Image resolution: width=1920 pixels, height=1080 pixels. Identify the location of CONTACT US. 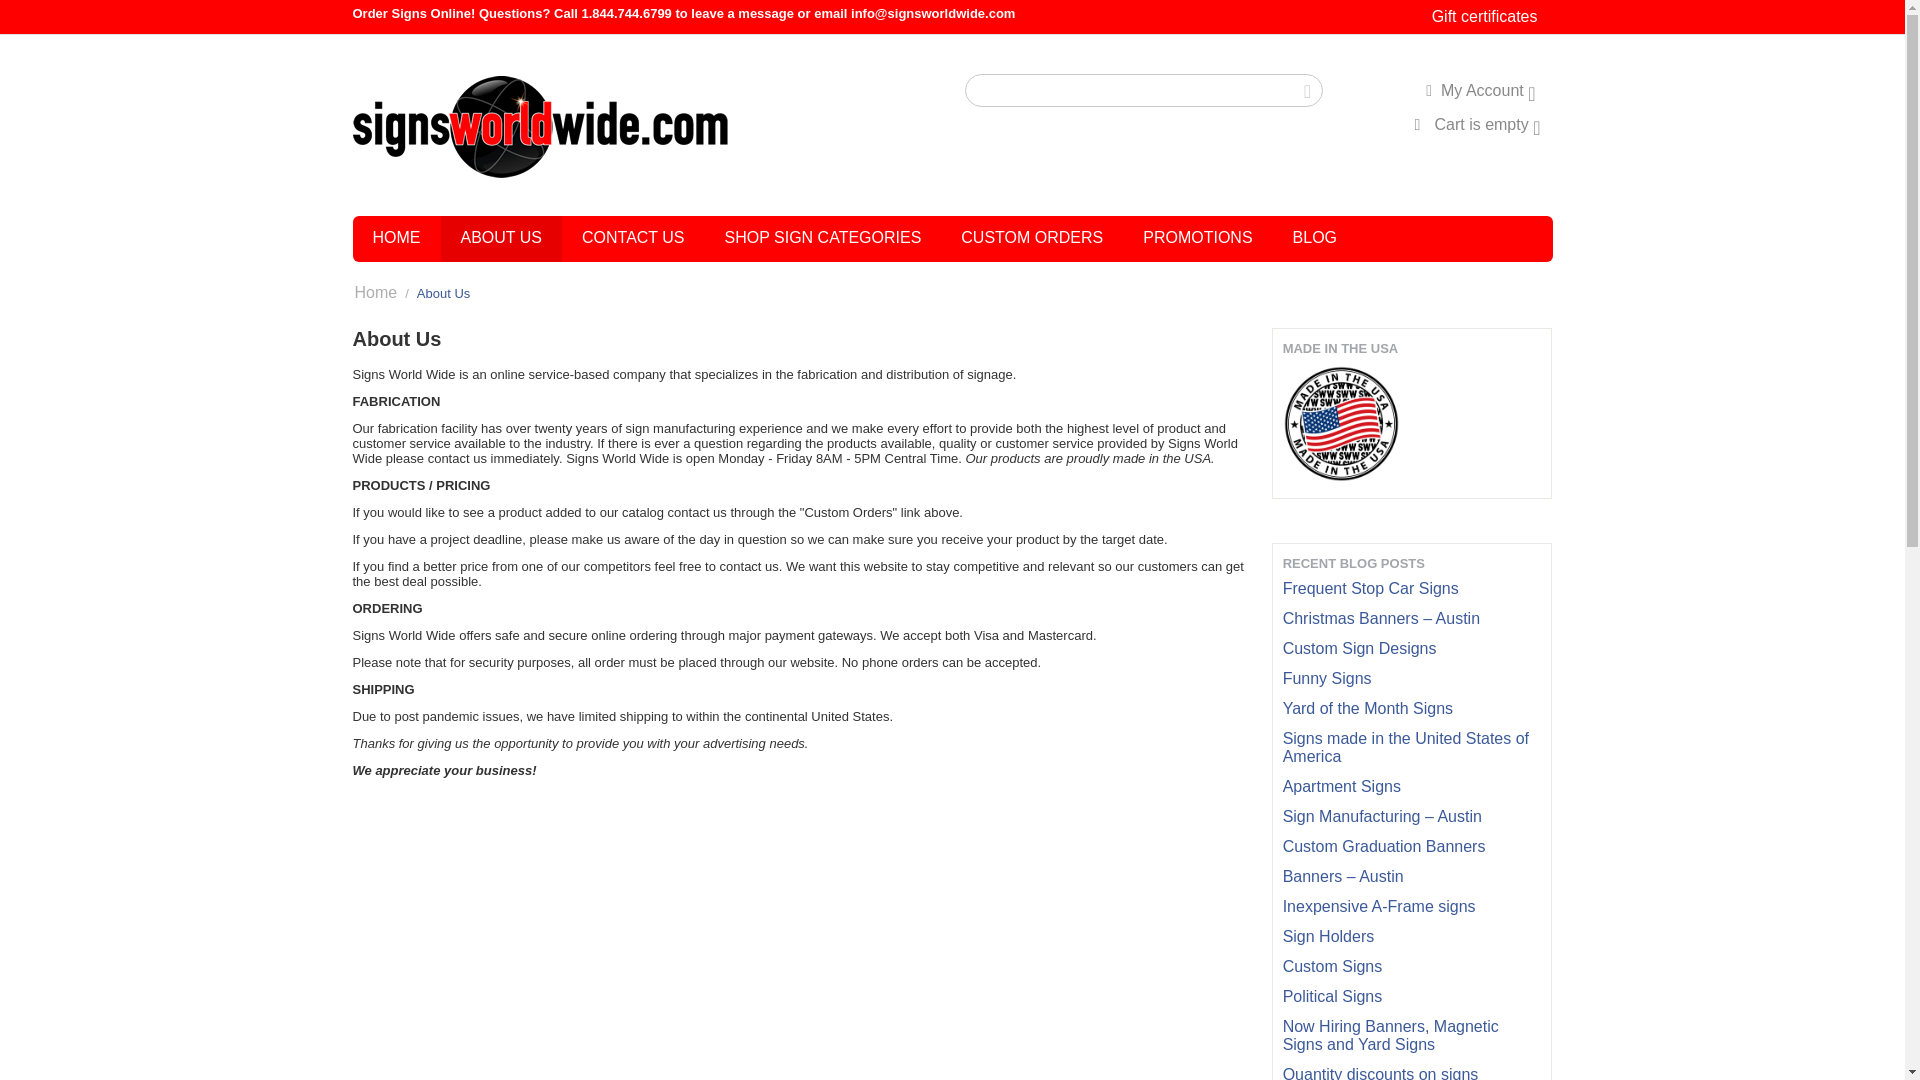
(633, 239).